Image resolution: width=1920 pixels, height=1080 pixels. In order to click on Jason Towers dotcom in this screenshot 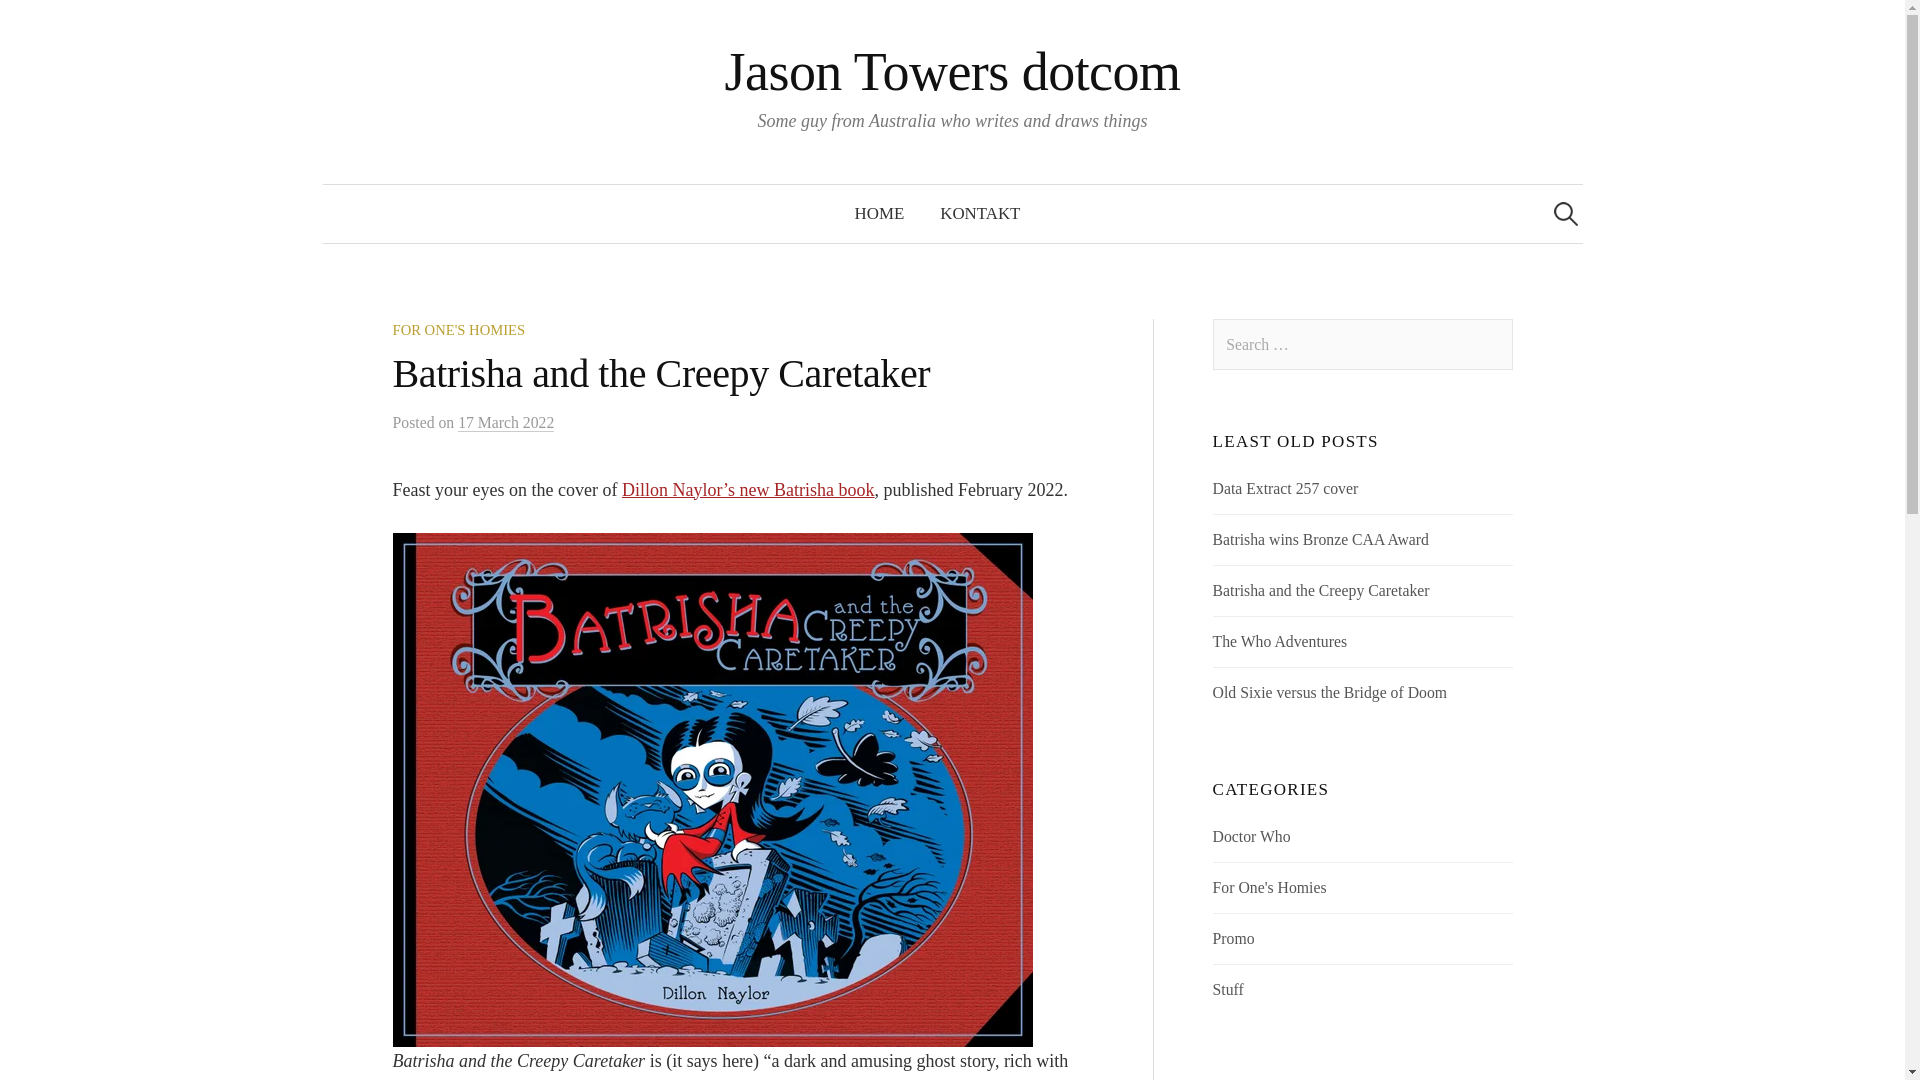, I will do `click(952, 72)`.